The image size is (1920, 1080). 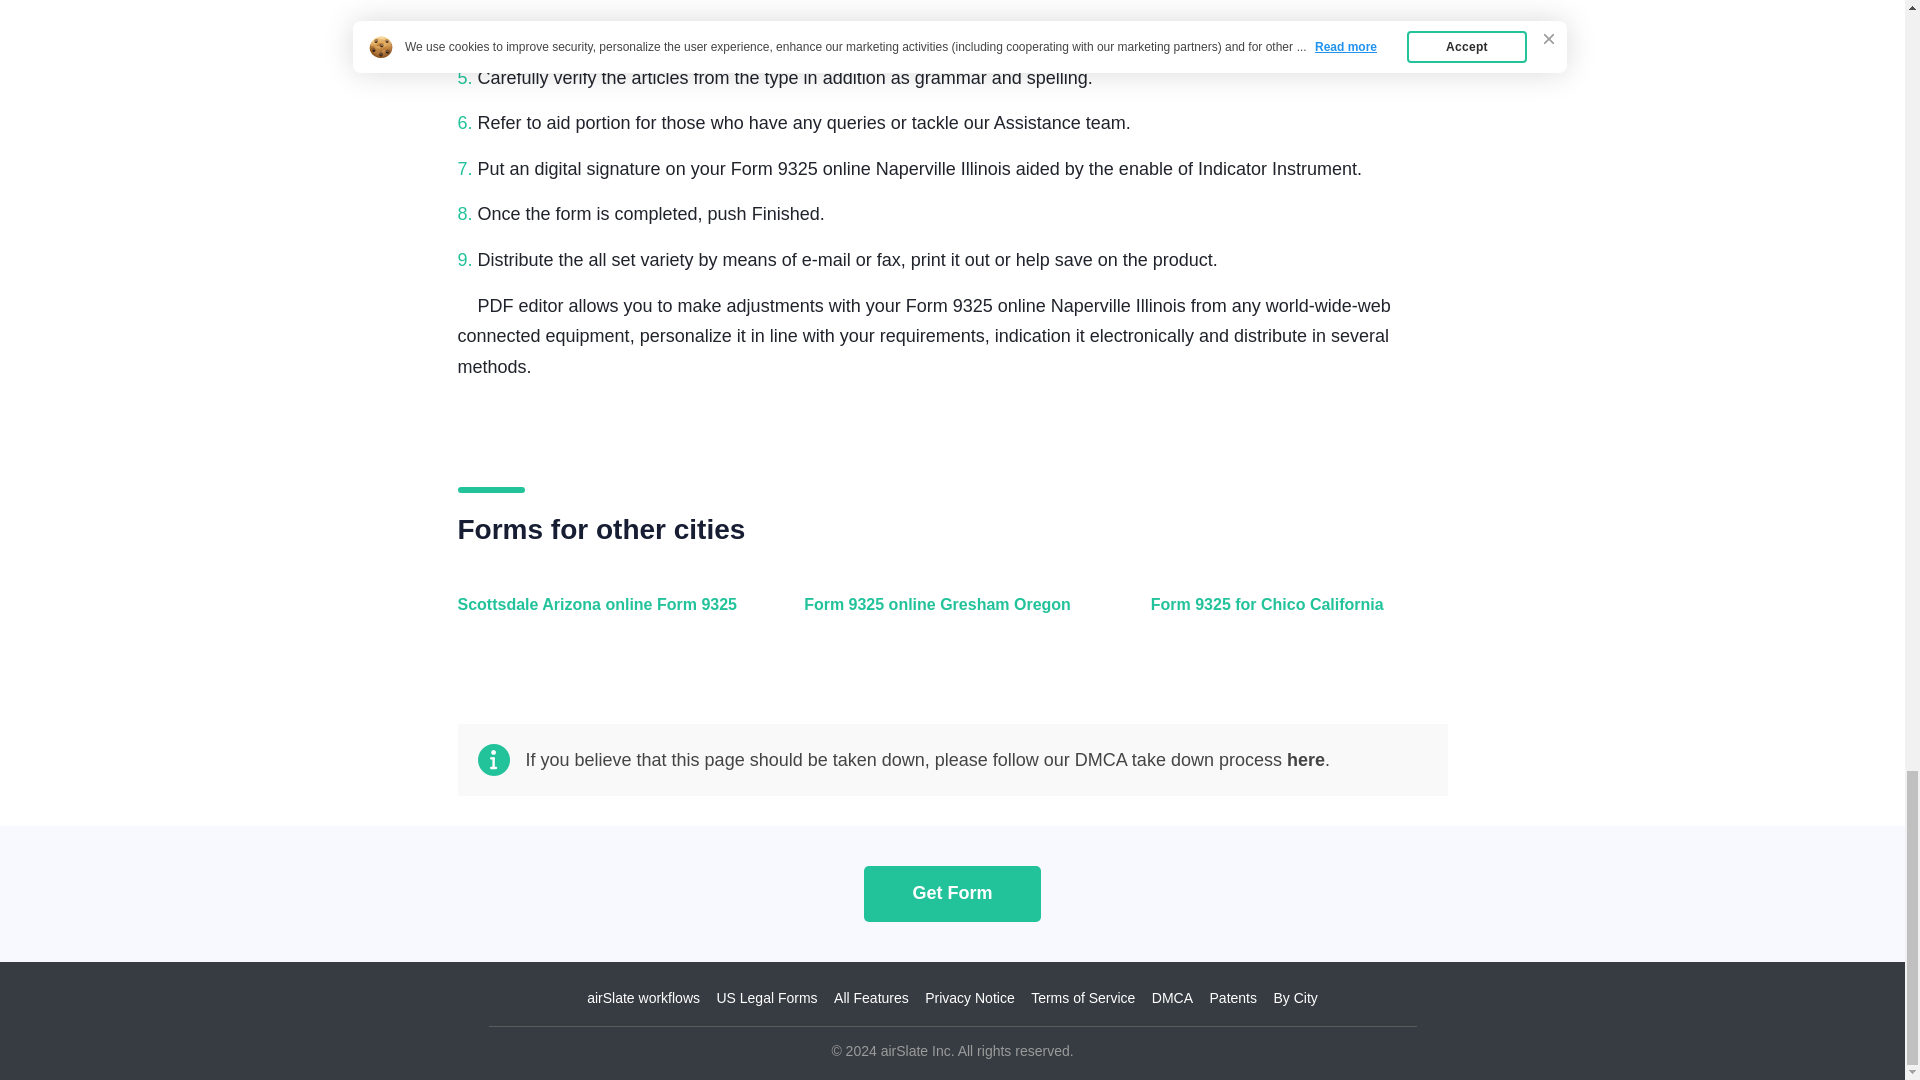 What do you see at coordinates (1082, 998) in the screenshot?
I see `Terms of Service` at bounding box center [1082, 998].